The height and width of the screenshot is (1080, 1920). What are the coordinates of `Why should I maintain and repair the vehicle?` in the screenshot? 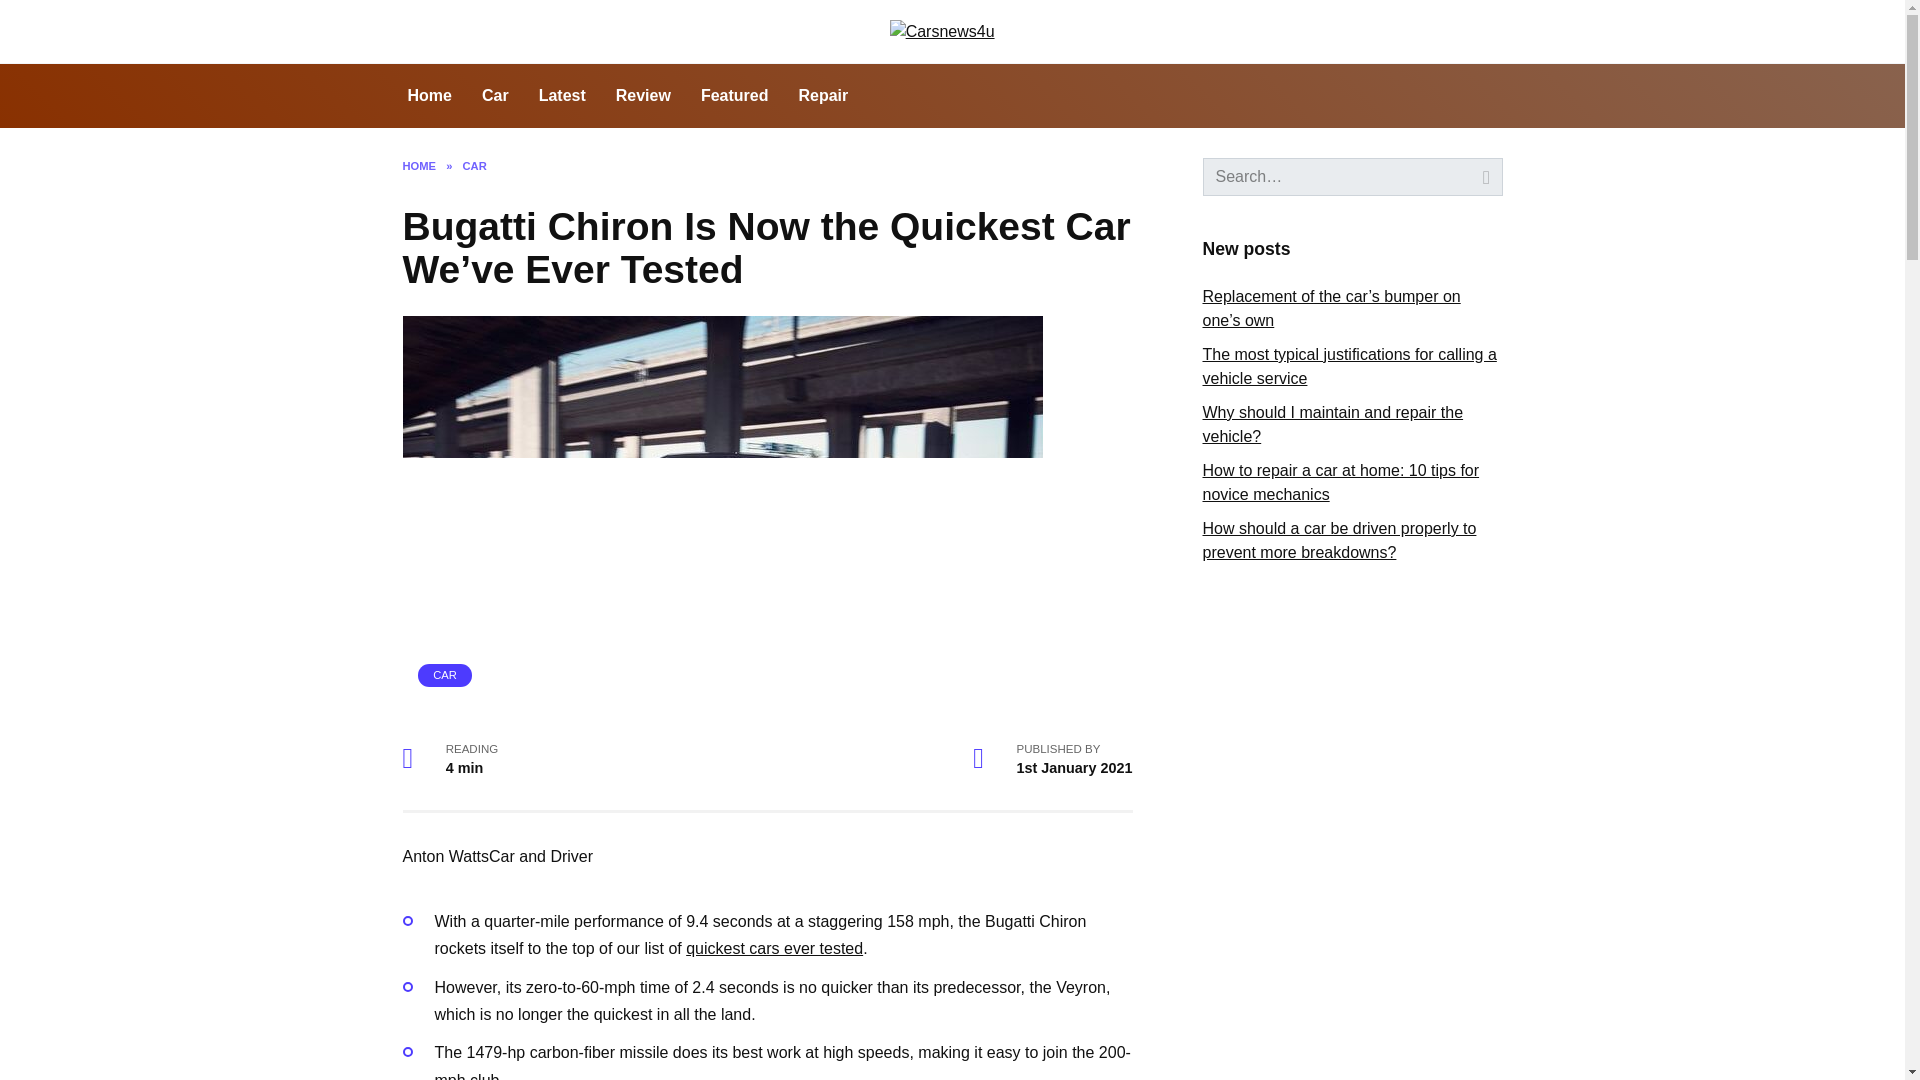 It's located at (1332, 424).